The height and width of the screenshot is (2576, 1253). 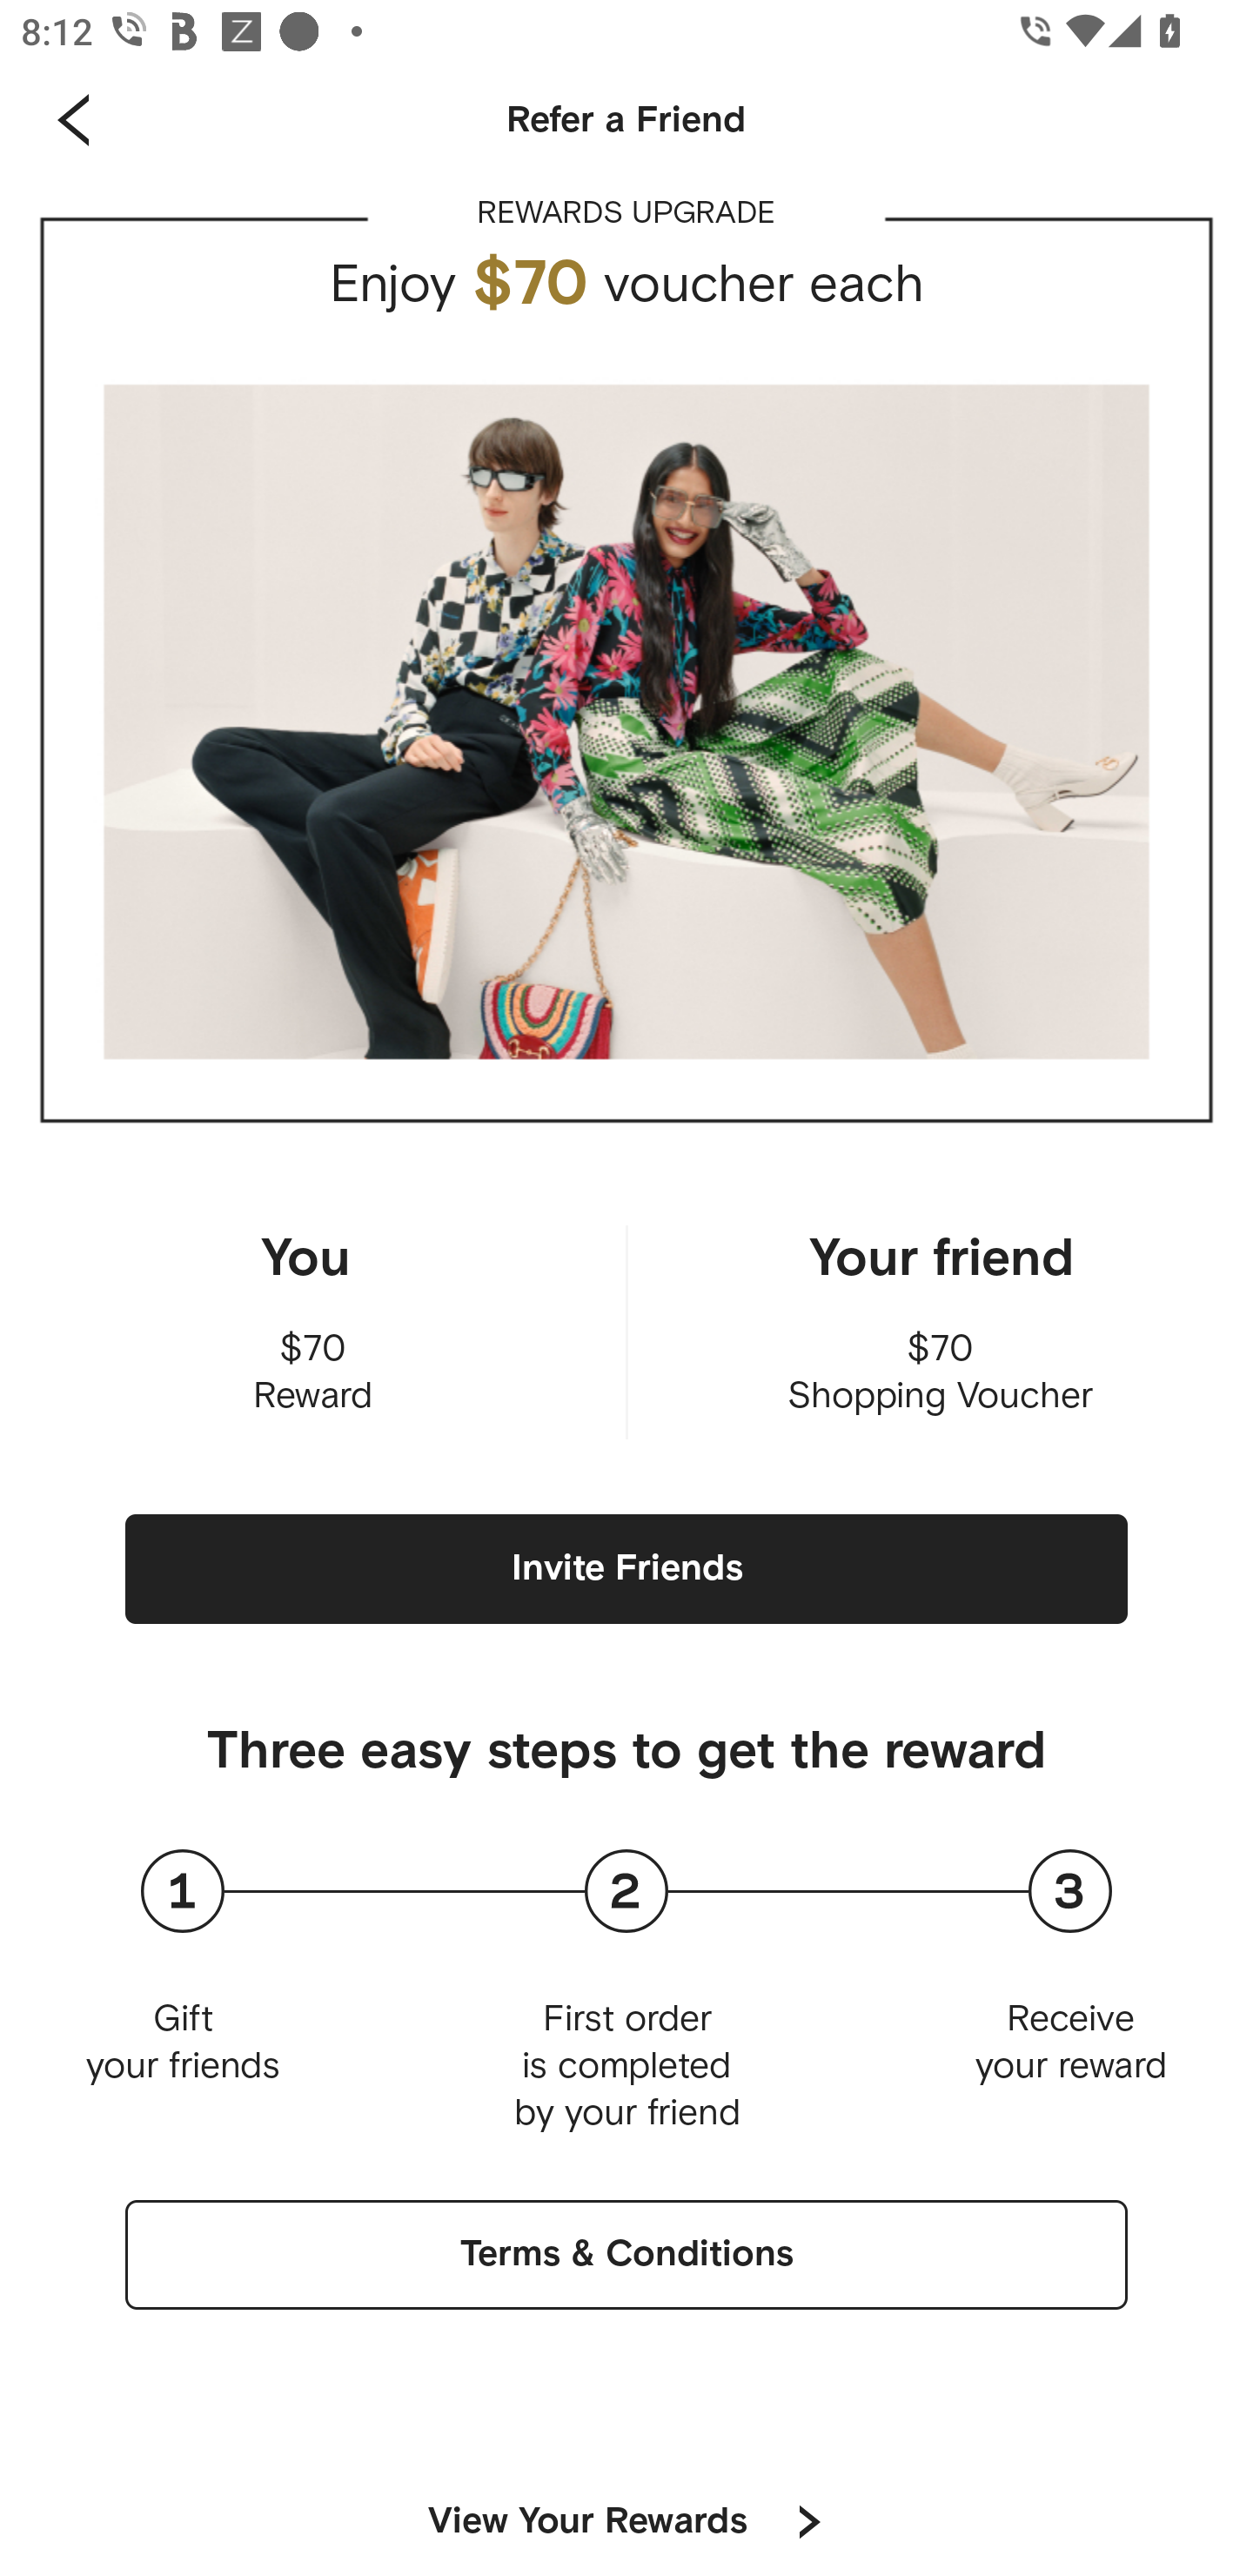 What do you see at coordinates (626, 2255) in the screenshot?
I see `Terms & Conditions` at bounding box center [626, 2255].